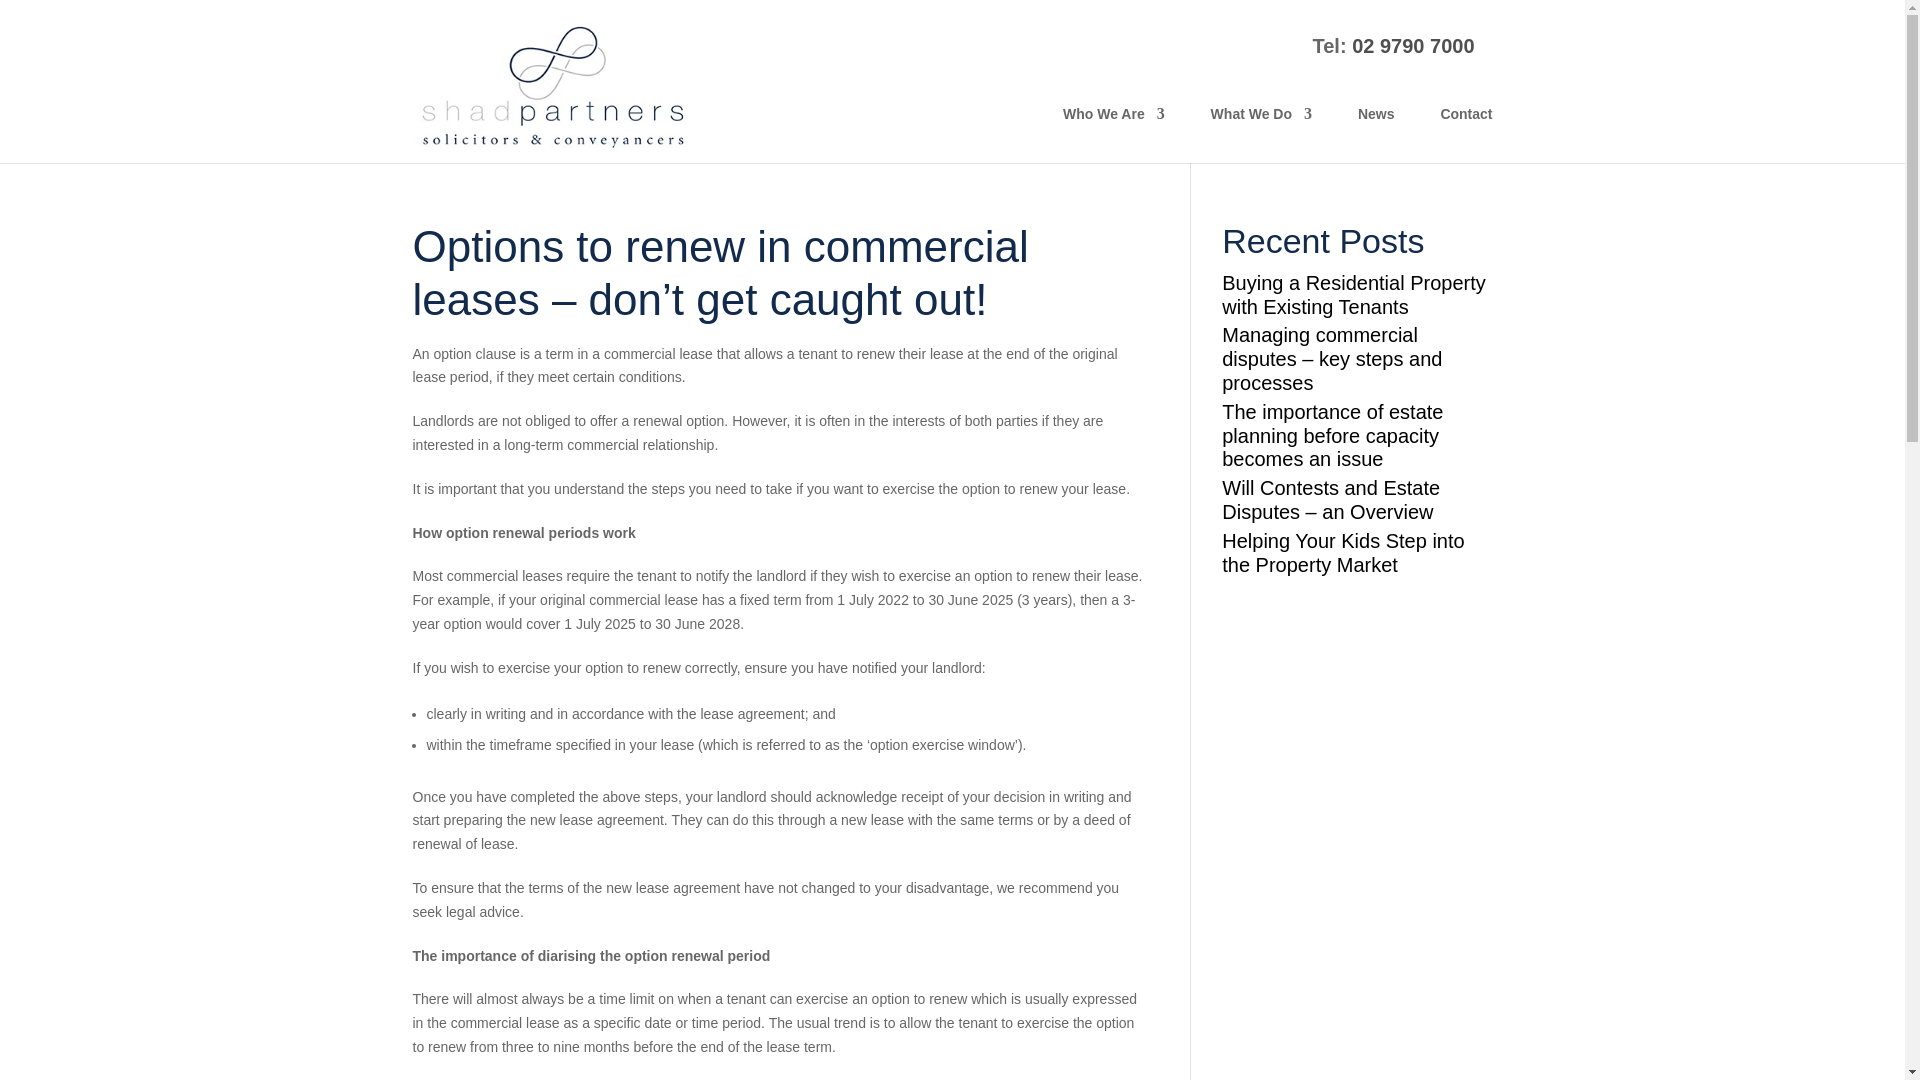  I want to click on Buying a Residential Property with Existing Tenants, so click(1356, 296).